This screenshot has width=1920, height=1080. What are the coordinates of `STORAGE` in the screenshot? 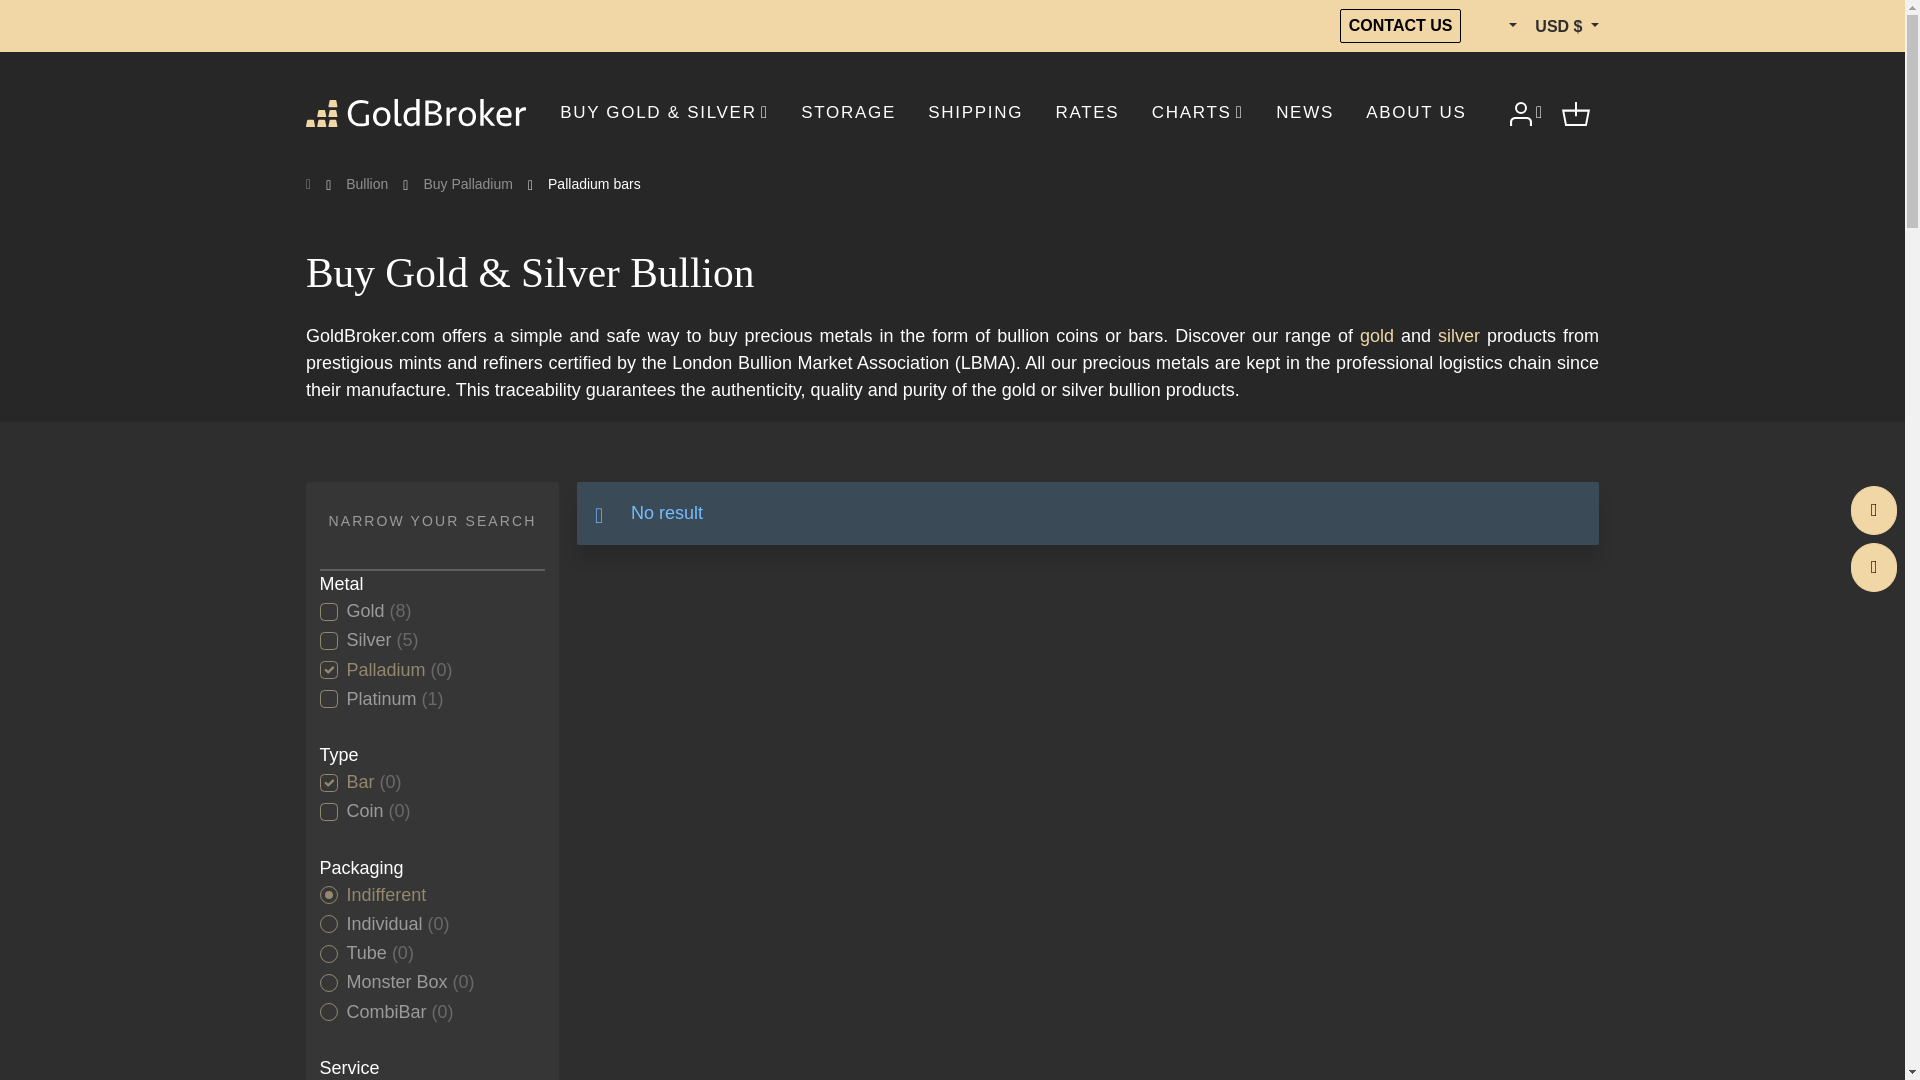 It's located at (848, 112).